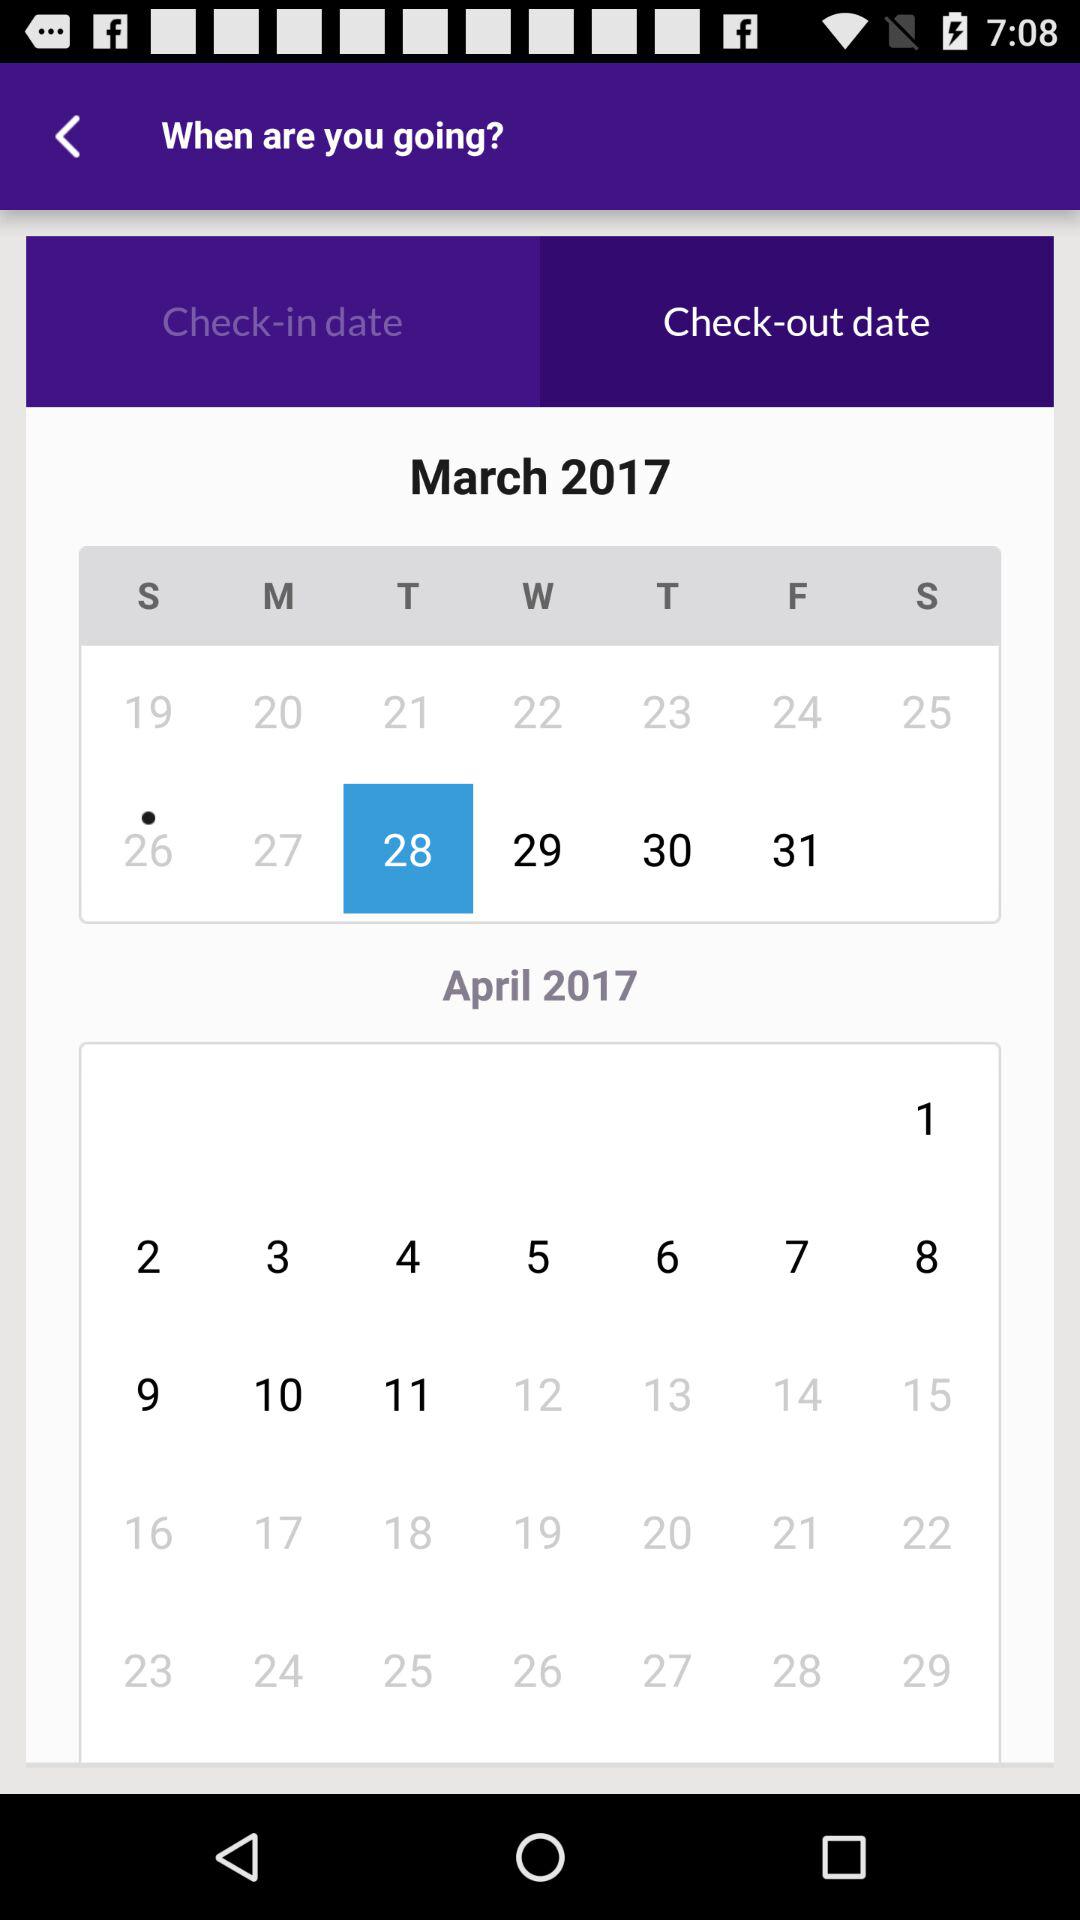 Image resolution: width=1080 pixels, height=1920 pixels. I want to click on click the item above check-in date icon, so click(73, 136).